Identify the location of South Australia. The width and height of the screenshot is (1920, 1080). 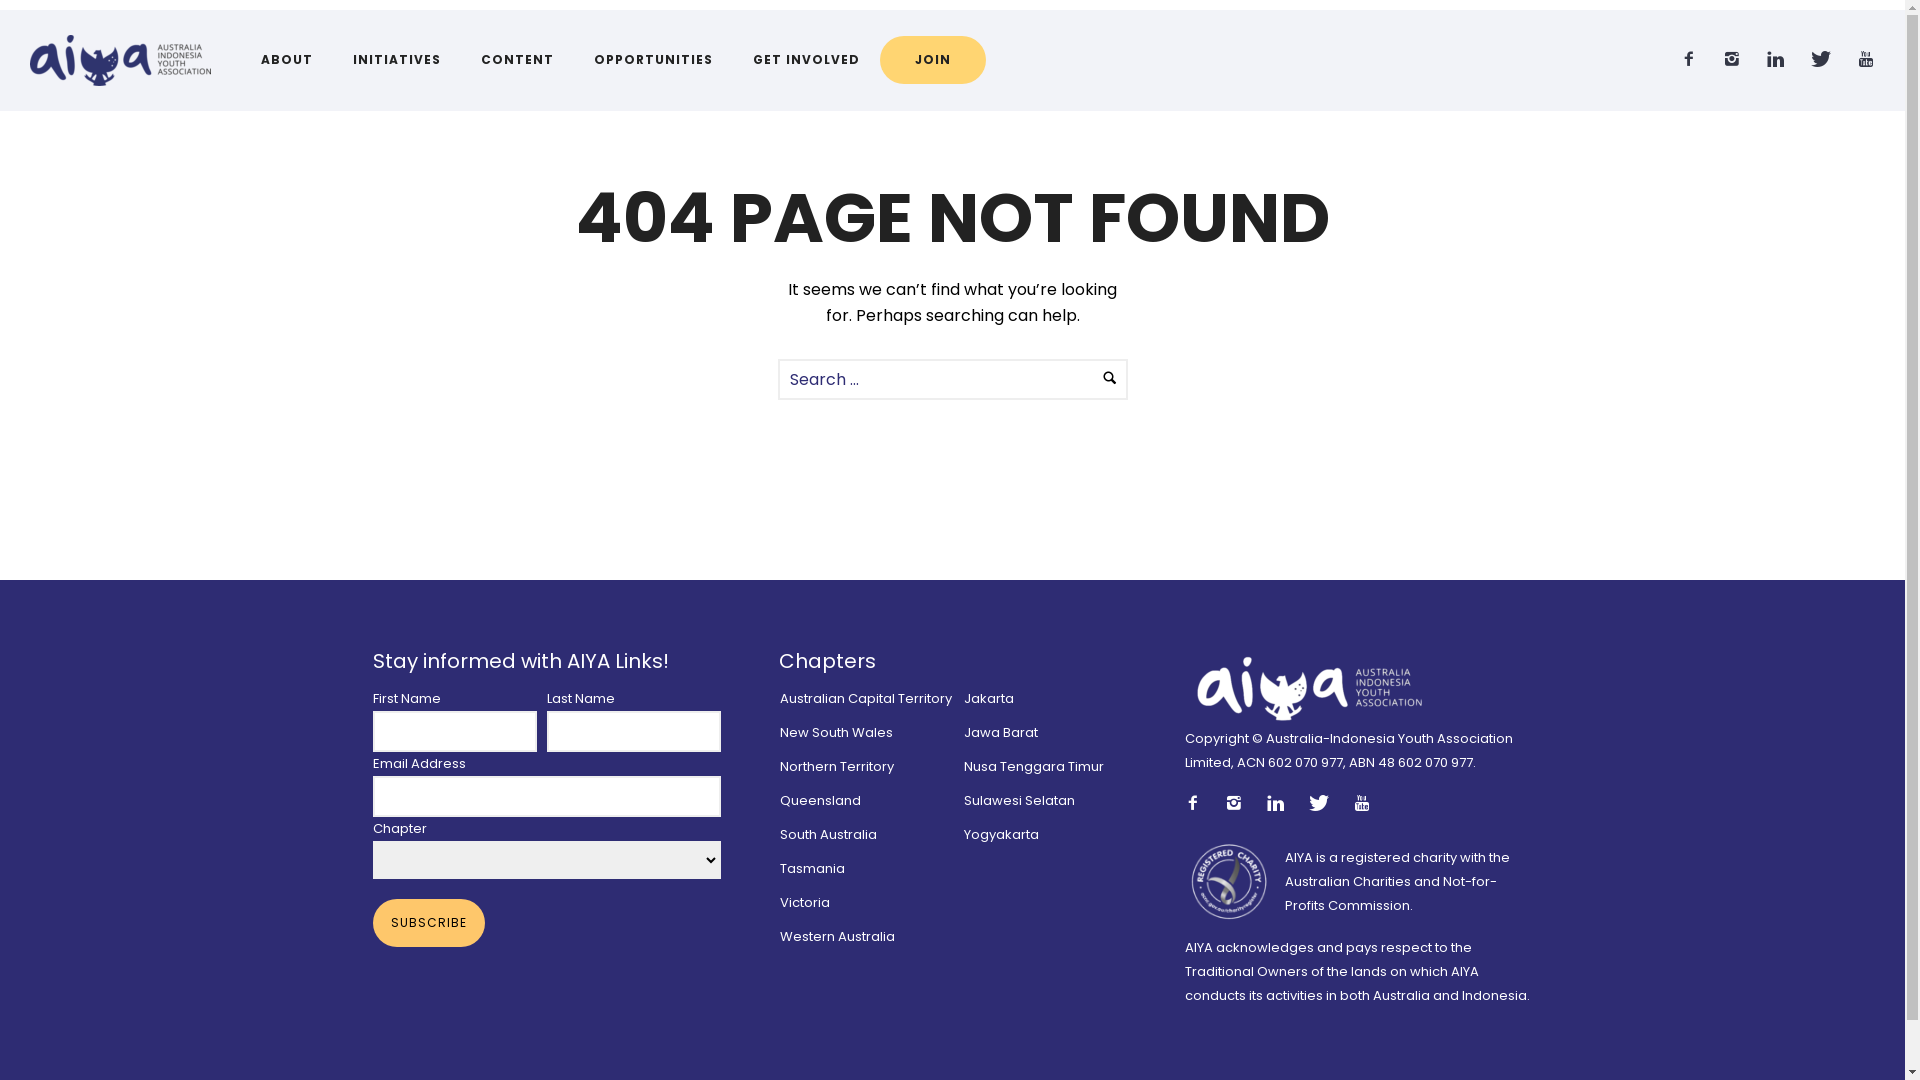
(828, 834).